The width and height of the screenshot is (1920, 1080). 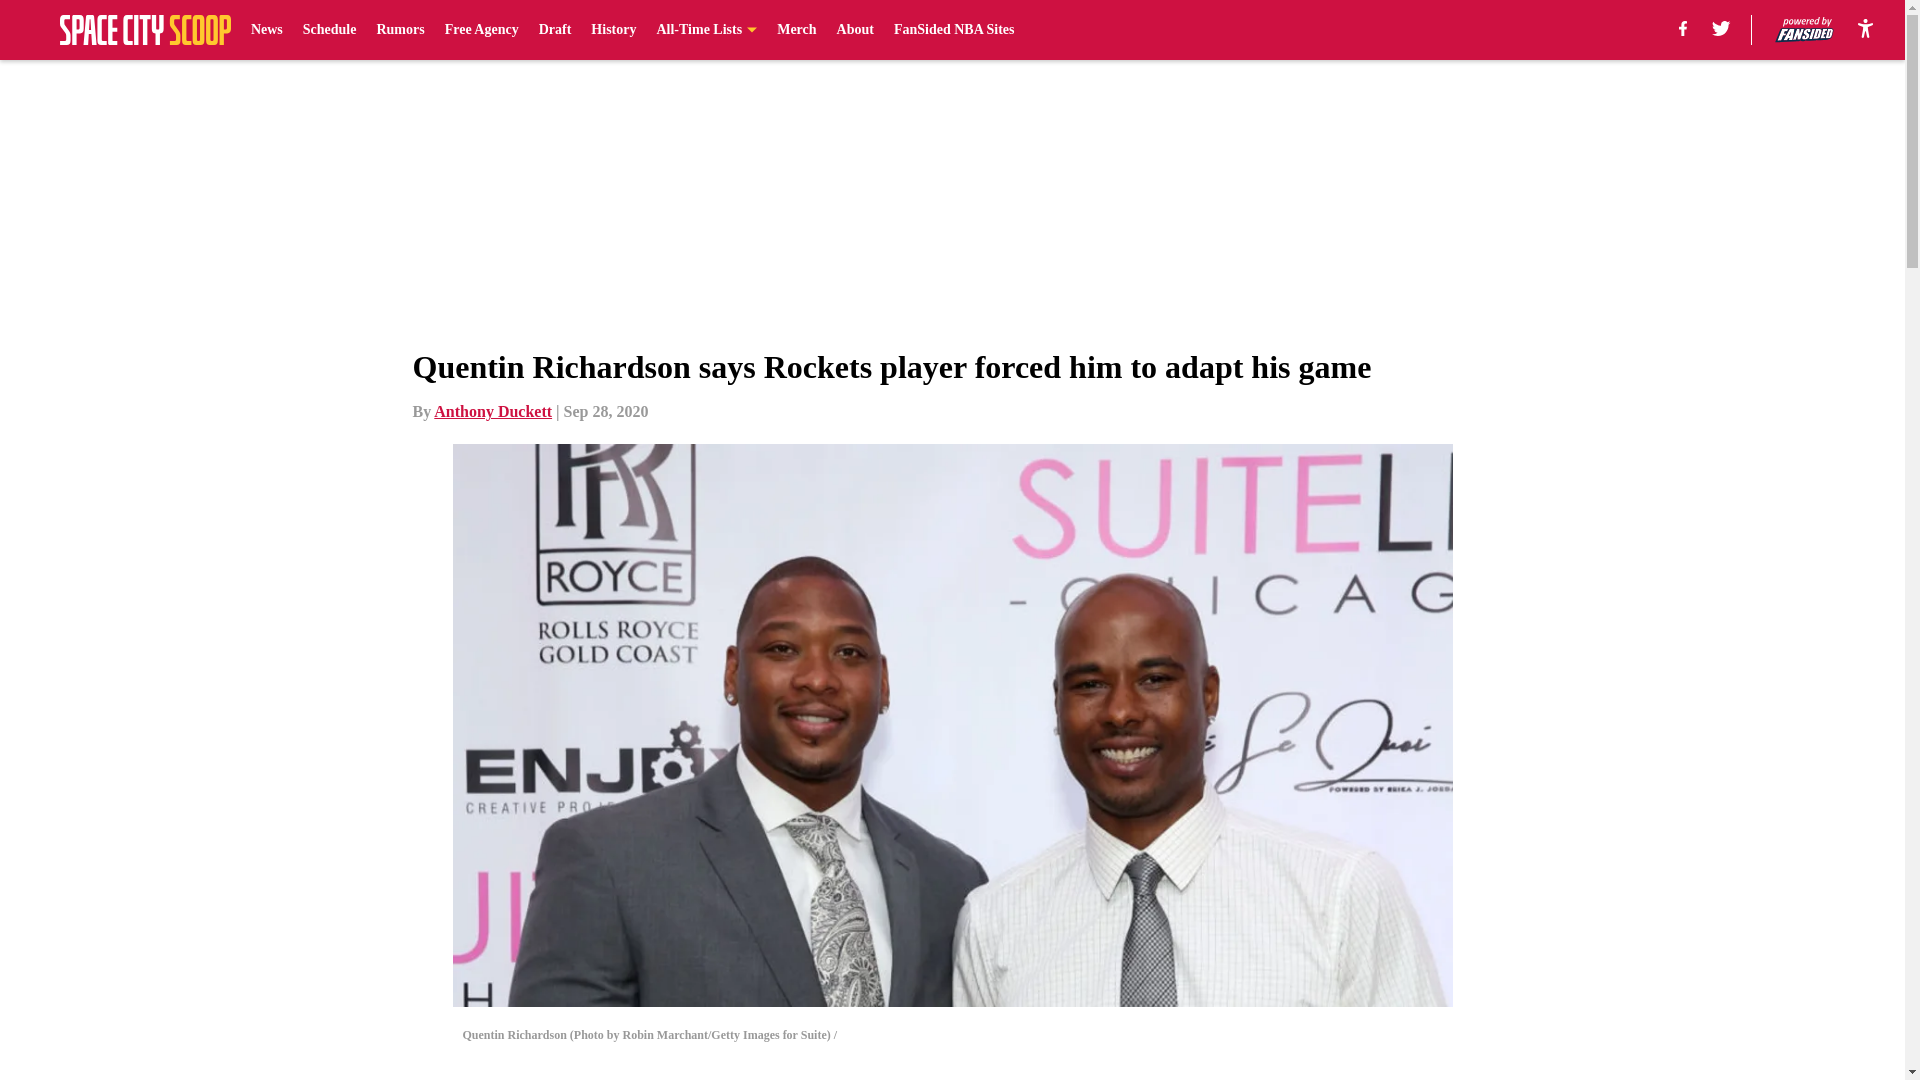 What do you see at coordinates (613, 30) in the screenshot?
I see `History` at bounding box center [613, 30].